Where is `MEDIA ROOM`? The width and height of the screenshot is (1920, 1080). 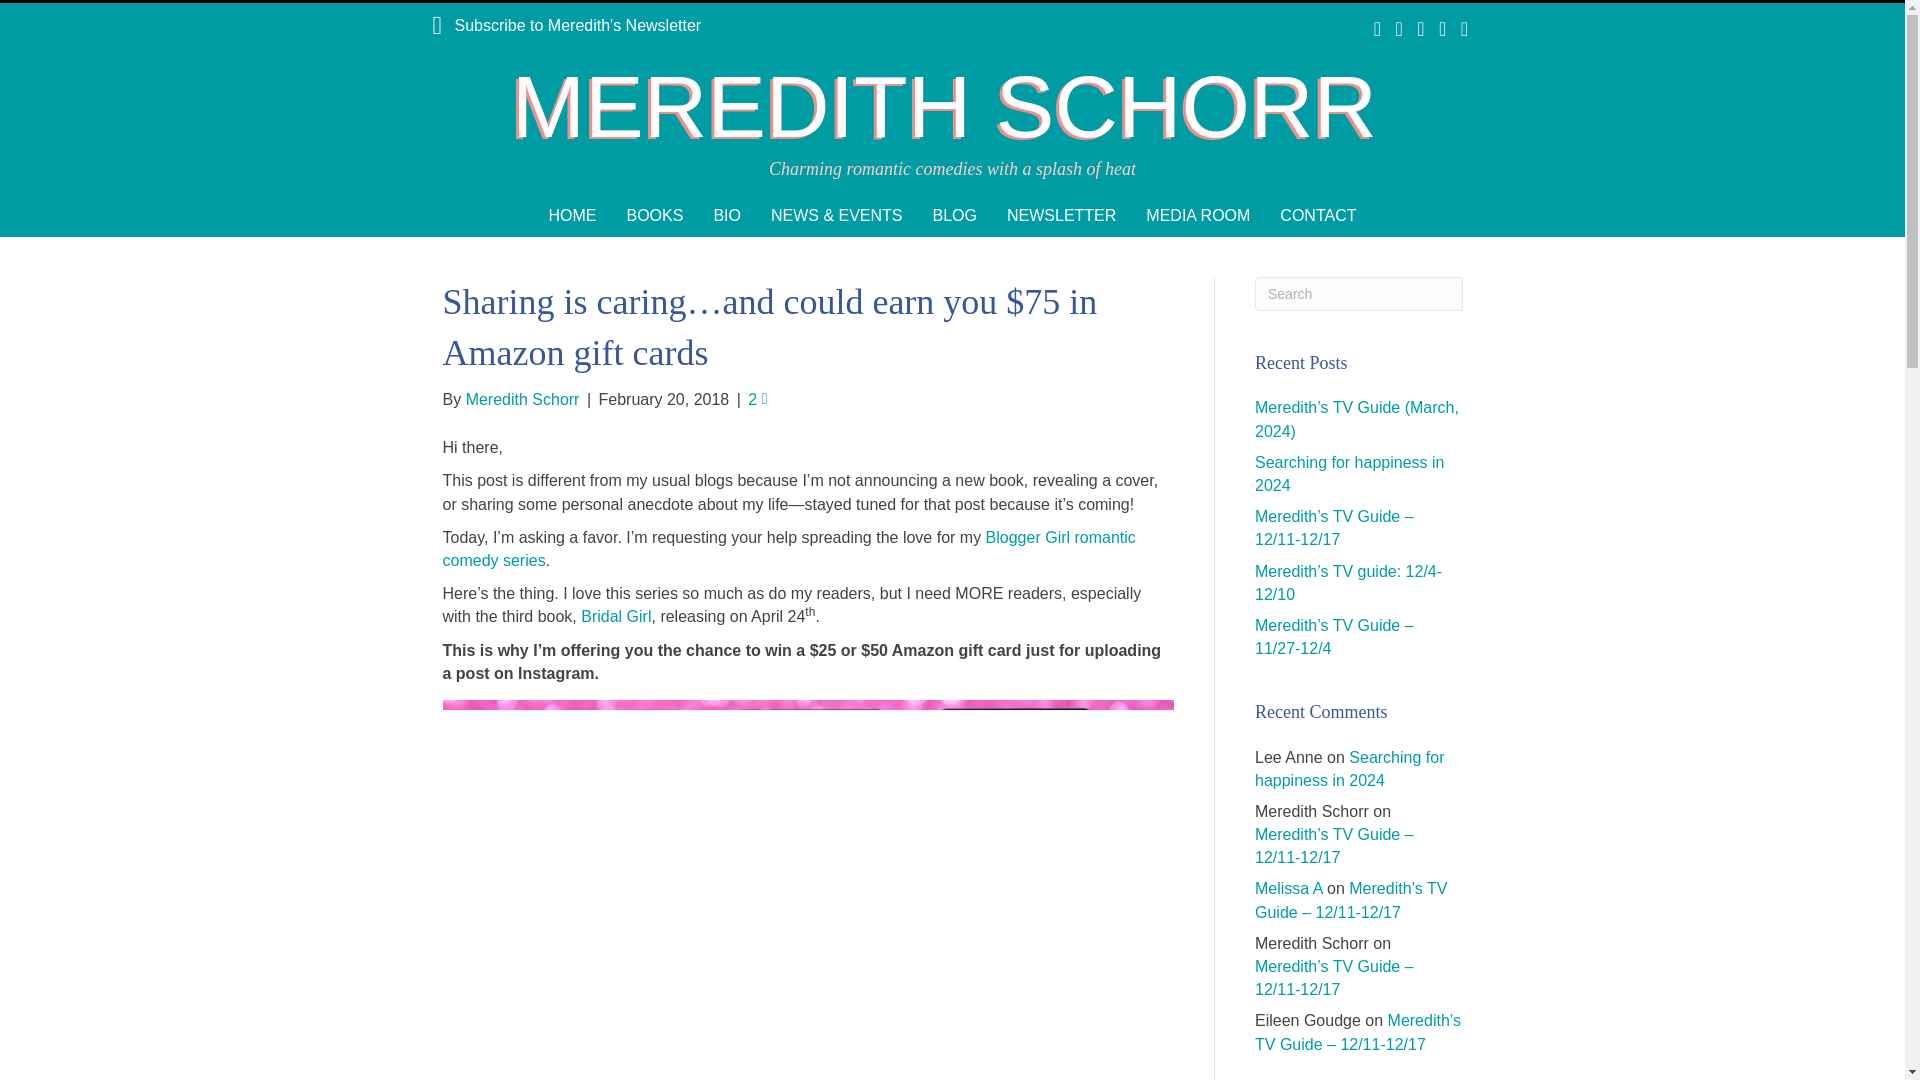 MEDIA ROOM is located at coordinates (1198, 215).